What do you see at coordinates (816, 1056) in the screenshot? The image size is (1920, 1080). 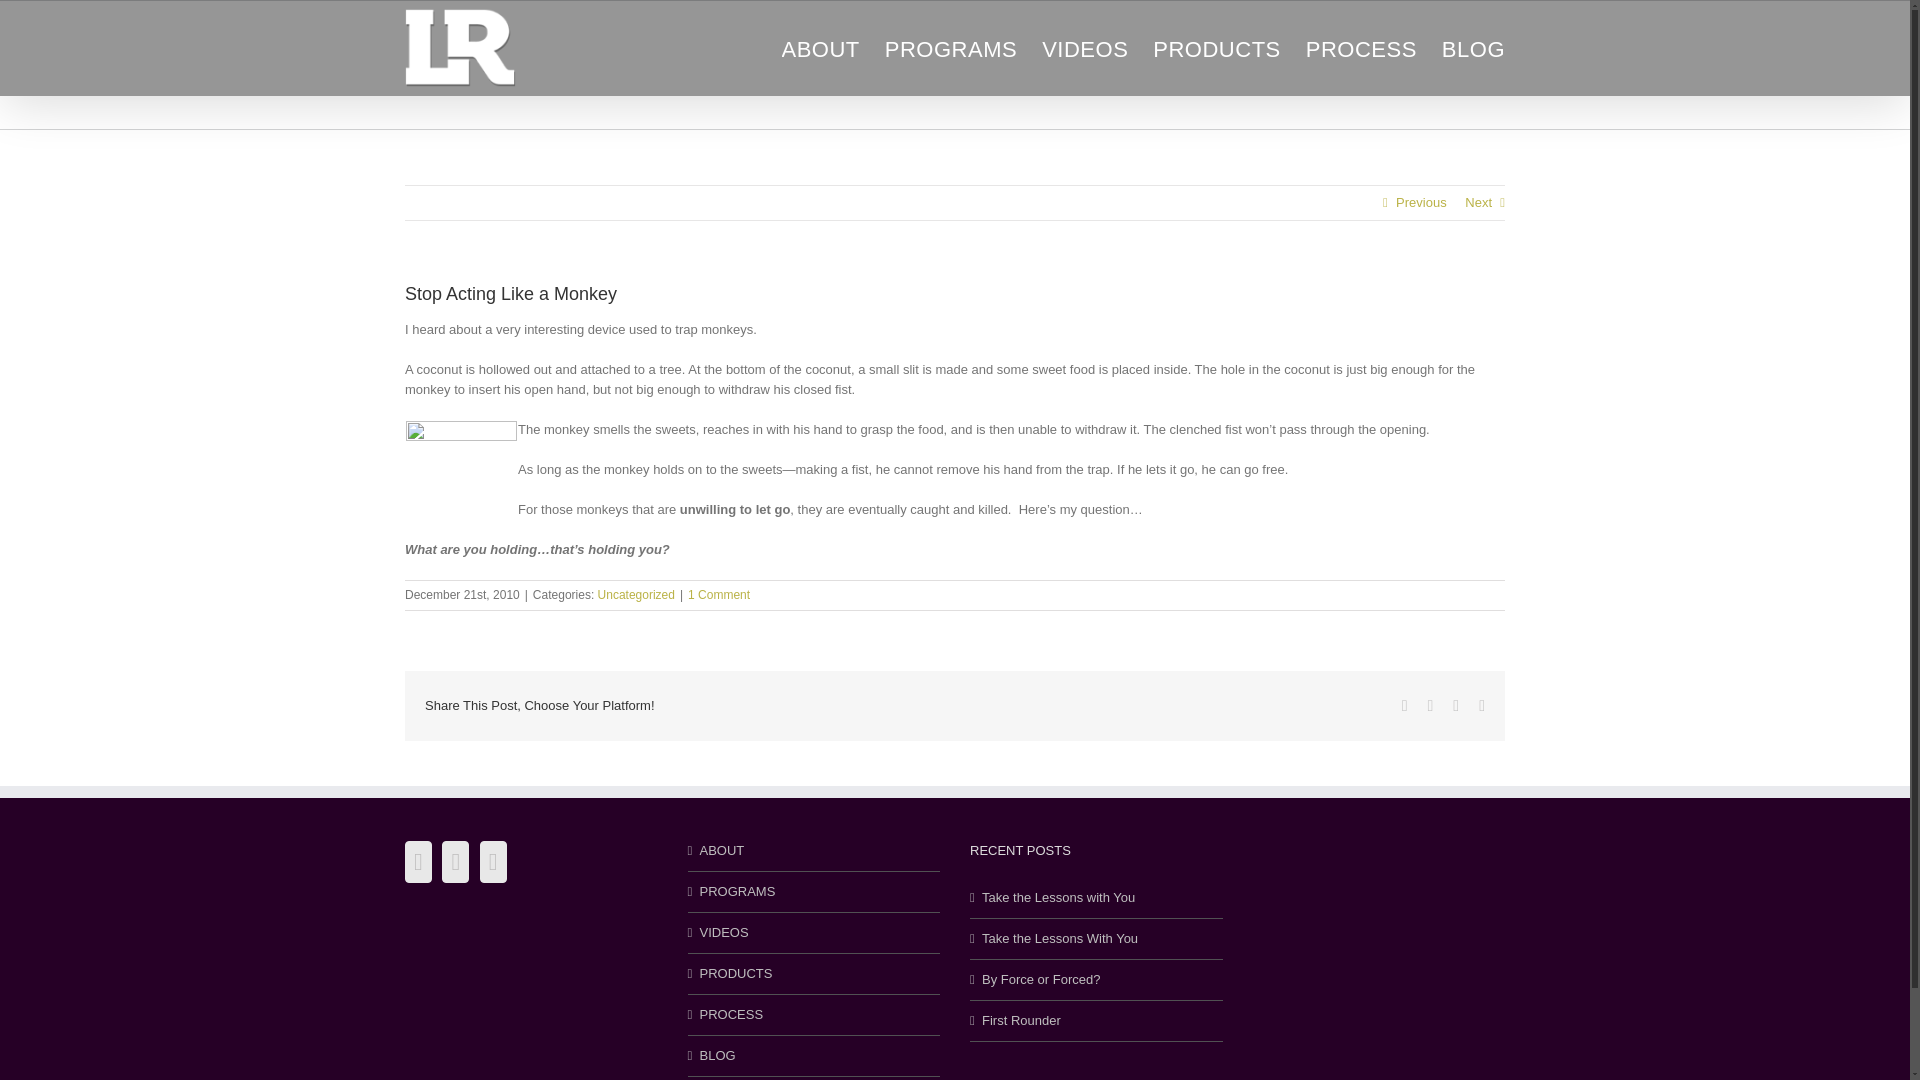 I see `BLOG` at bounding box center [816, 1056].